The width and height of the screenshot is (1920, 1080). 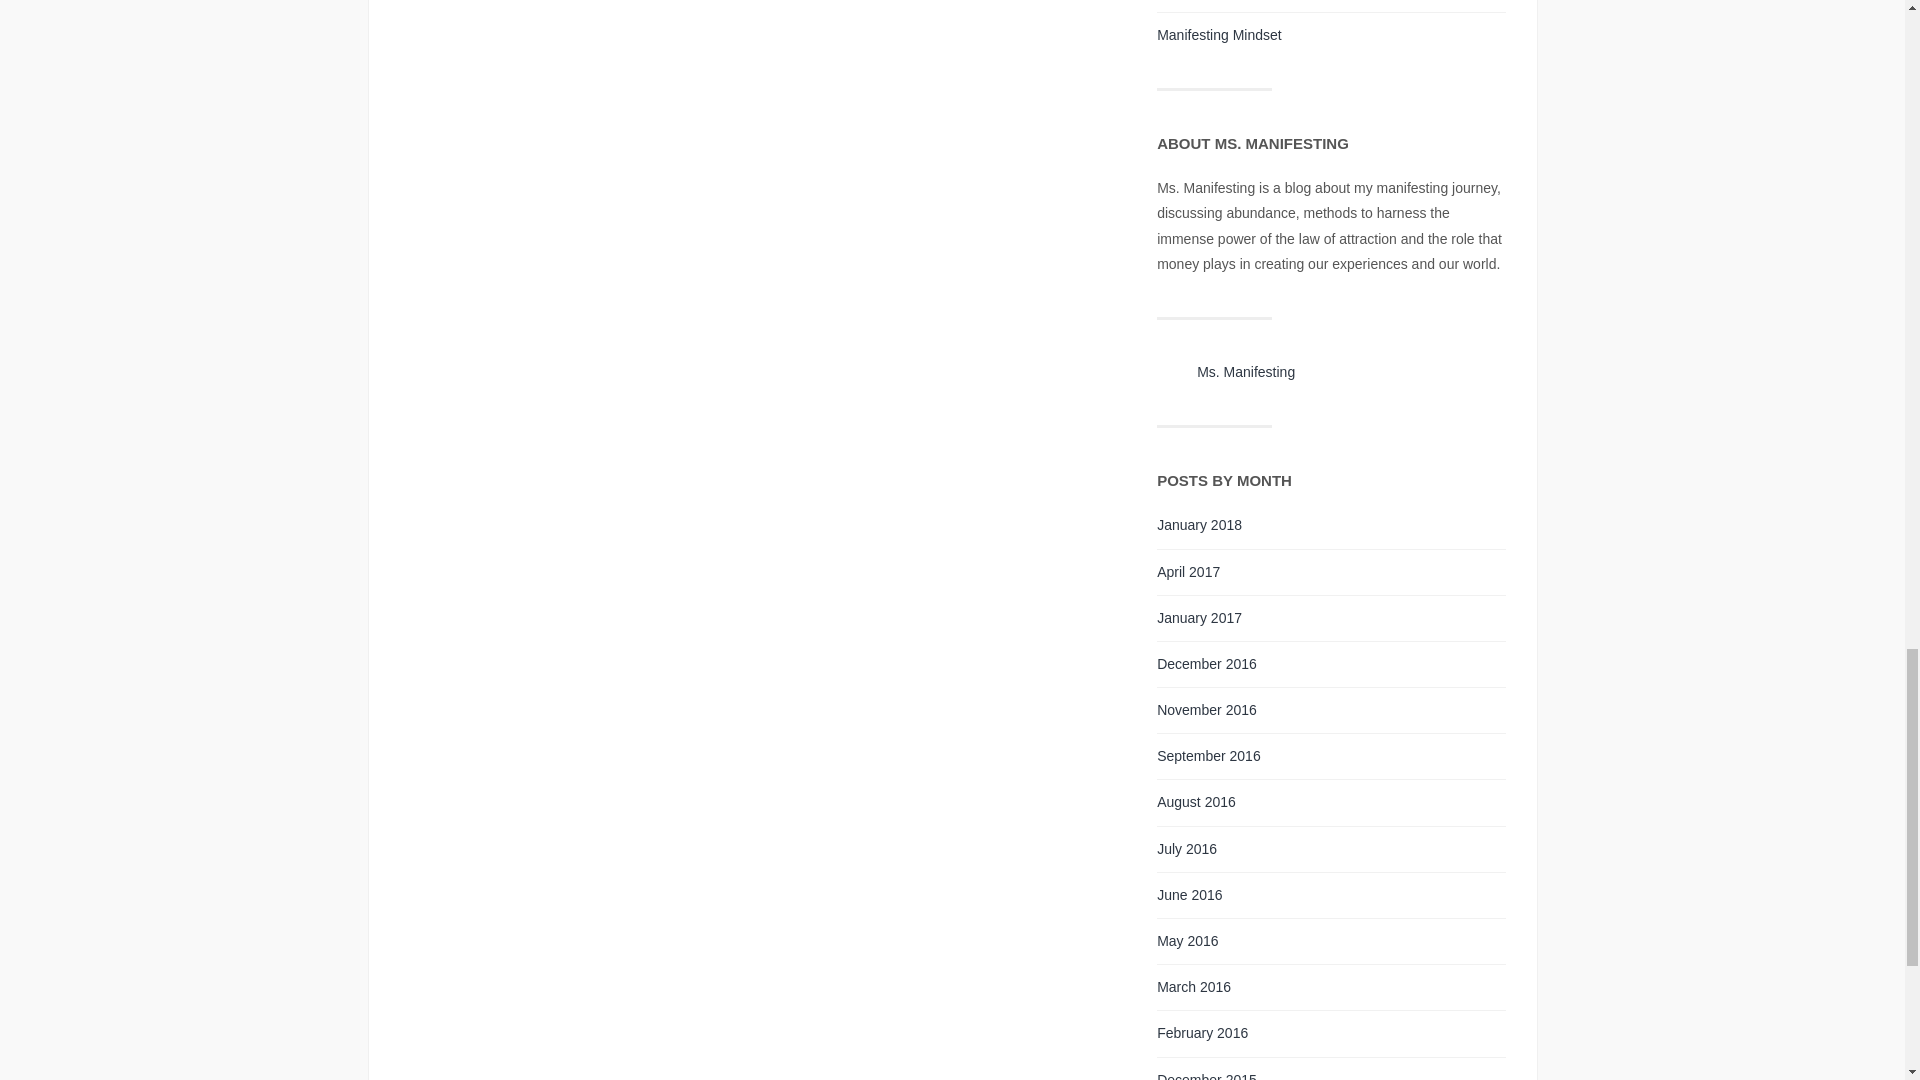 What do you see at coordinates (1194, 986) in the screenshot?
I see `March 2016` at bounding box center [1194, 986].